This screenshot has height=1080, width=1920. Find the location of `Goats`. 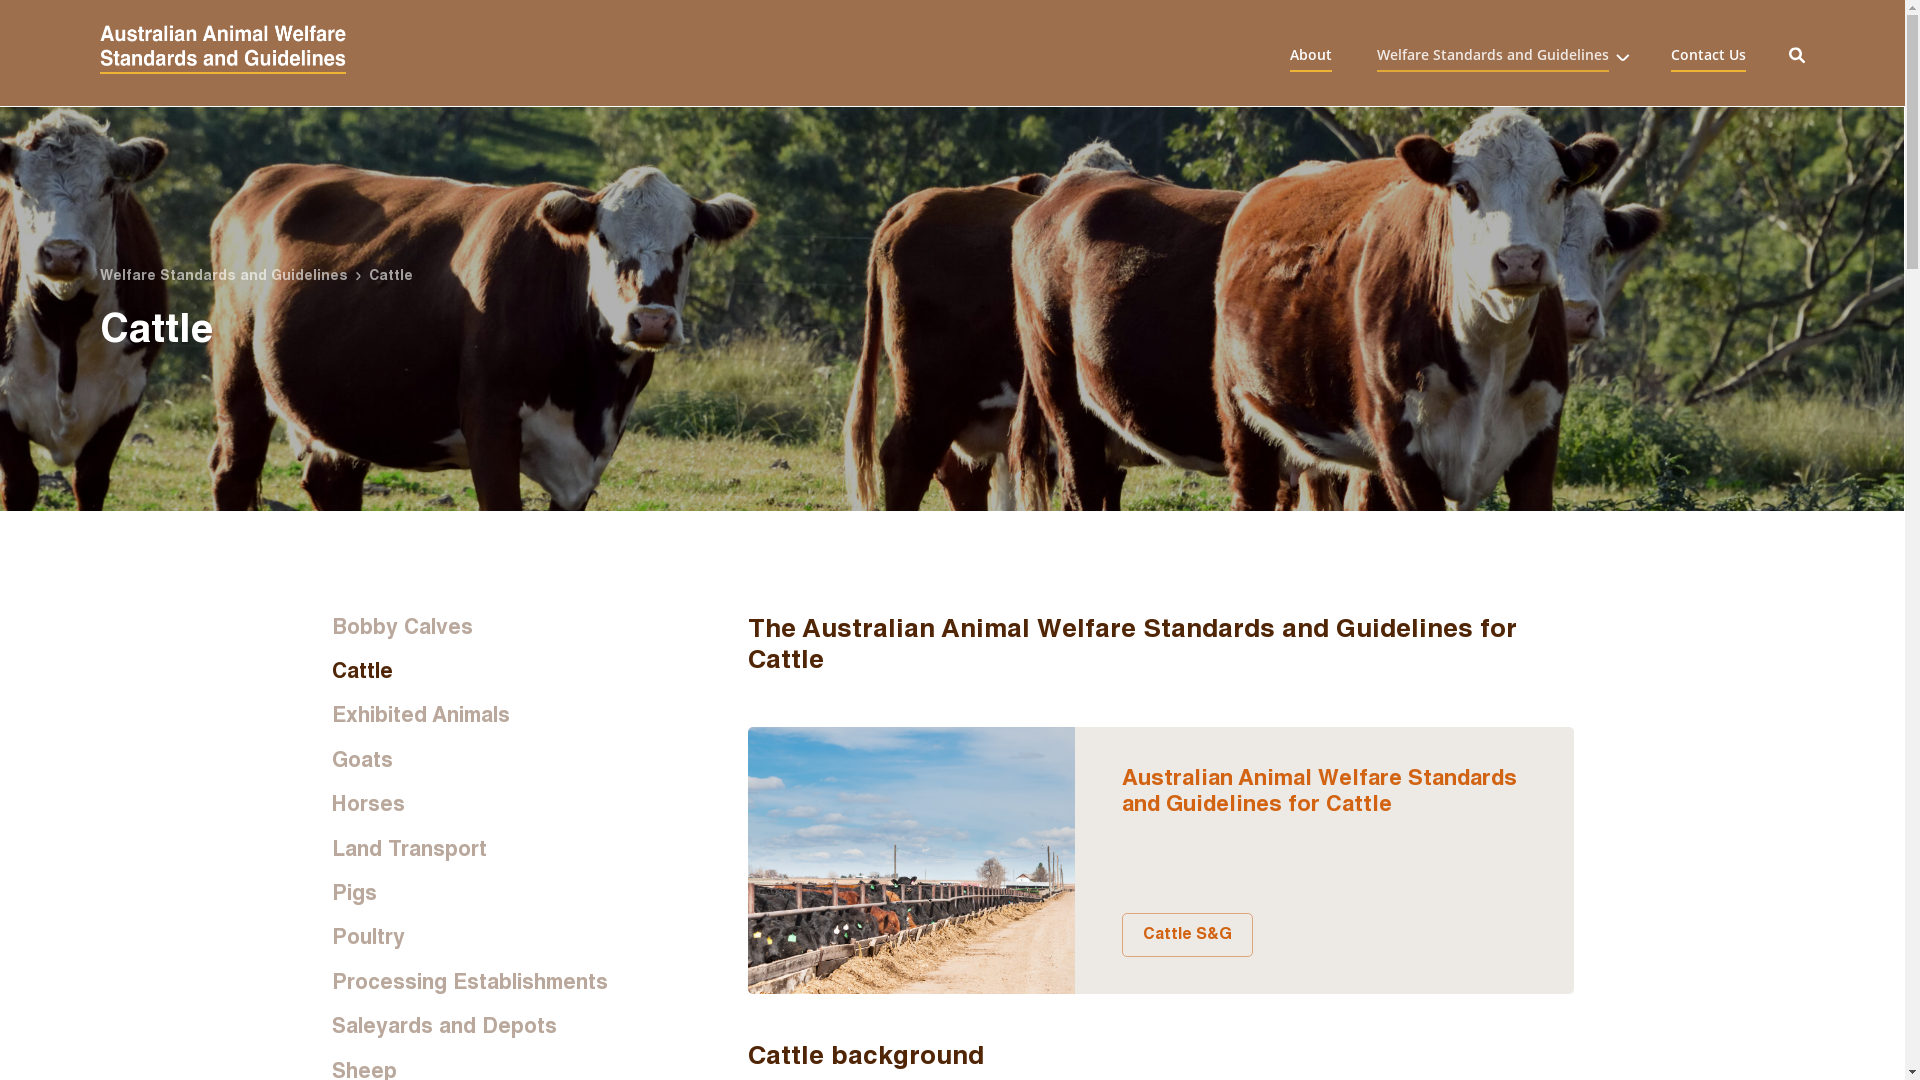

Goats is located at coordinates (494, 760).